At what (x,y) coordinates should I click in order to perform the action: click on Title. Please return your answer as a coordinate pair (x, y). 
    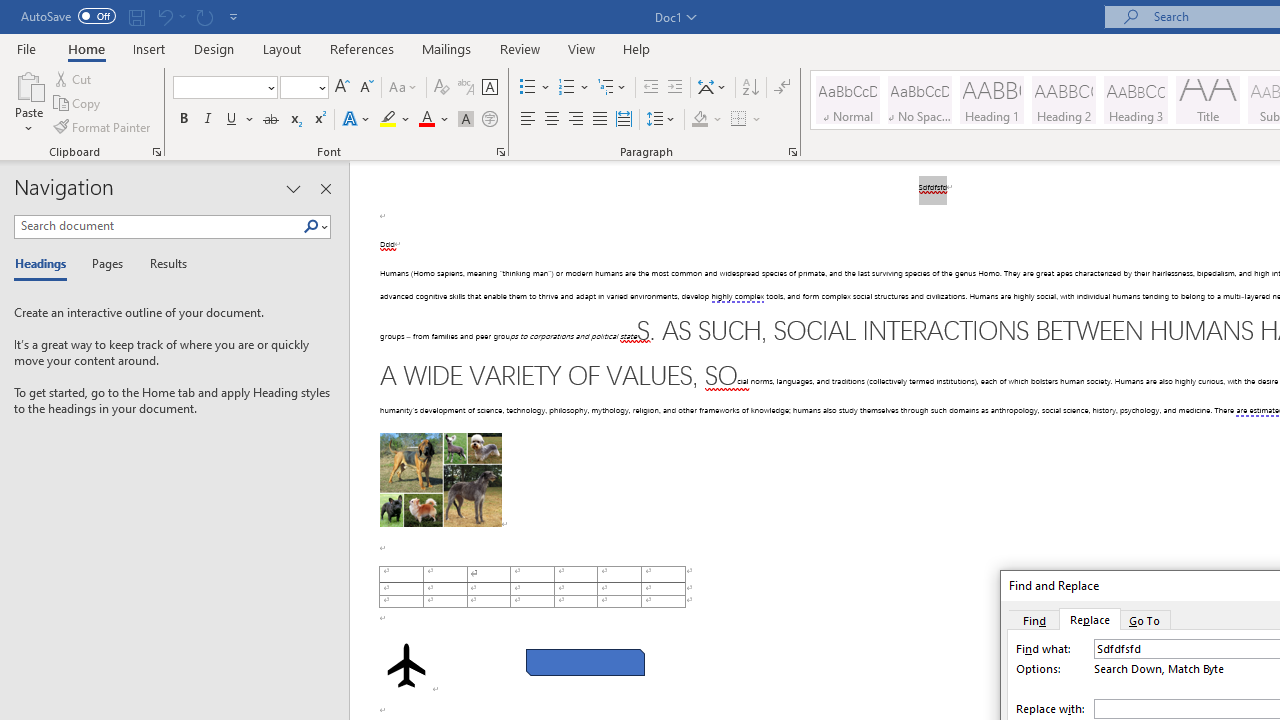
    Looking at the image, I should click on (1208, 100).